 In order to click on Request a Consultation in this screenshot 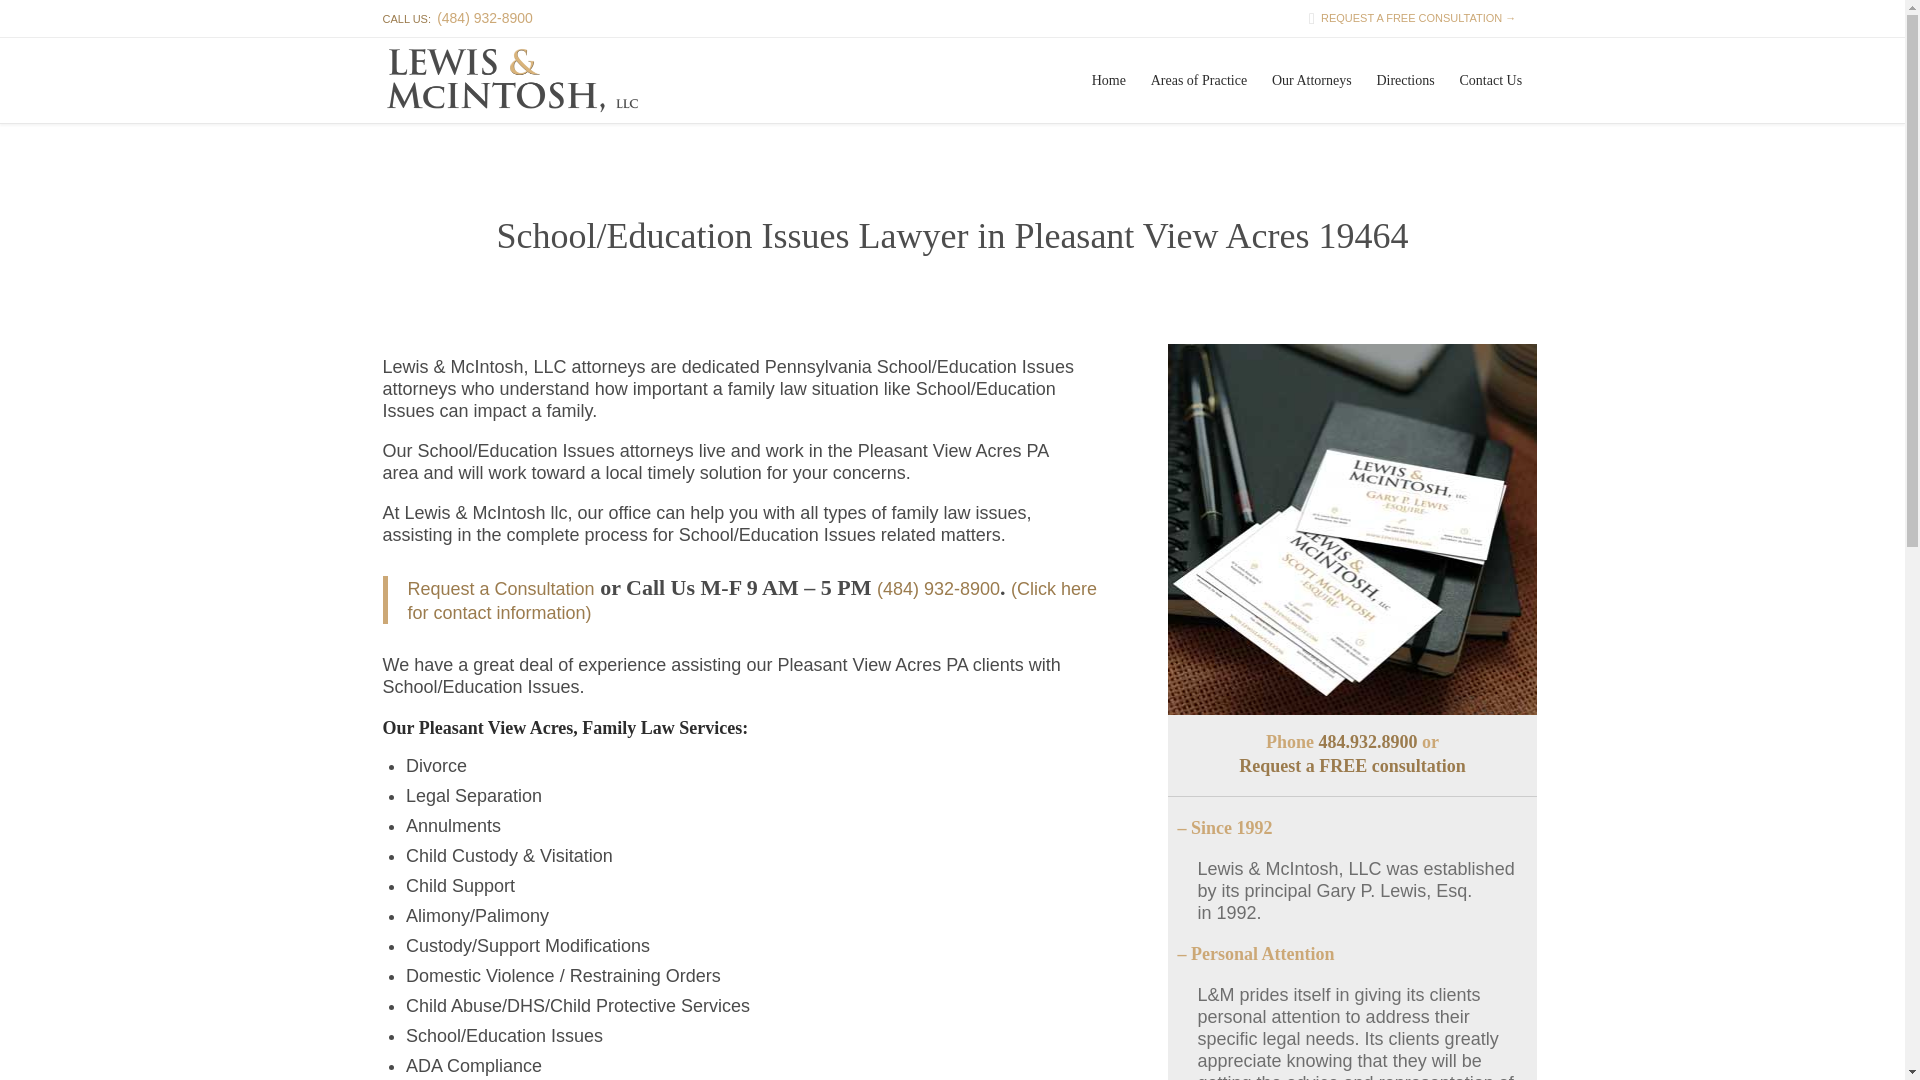, I will do `click(501, 588)`.